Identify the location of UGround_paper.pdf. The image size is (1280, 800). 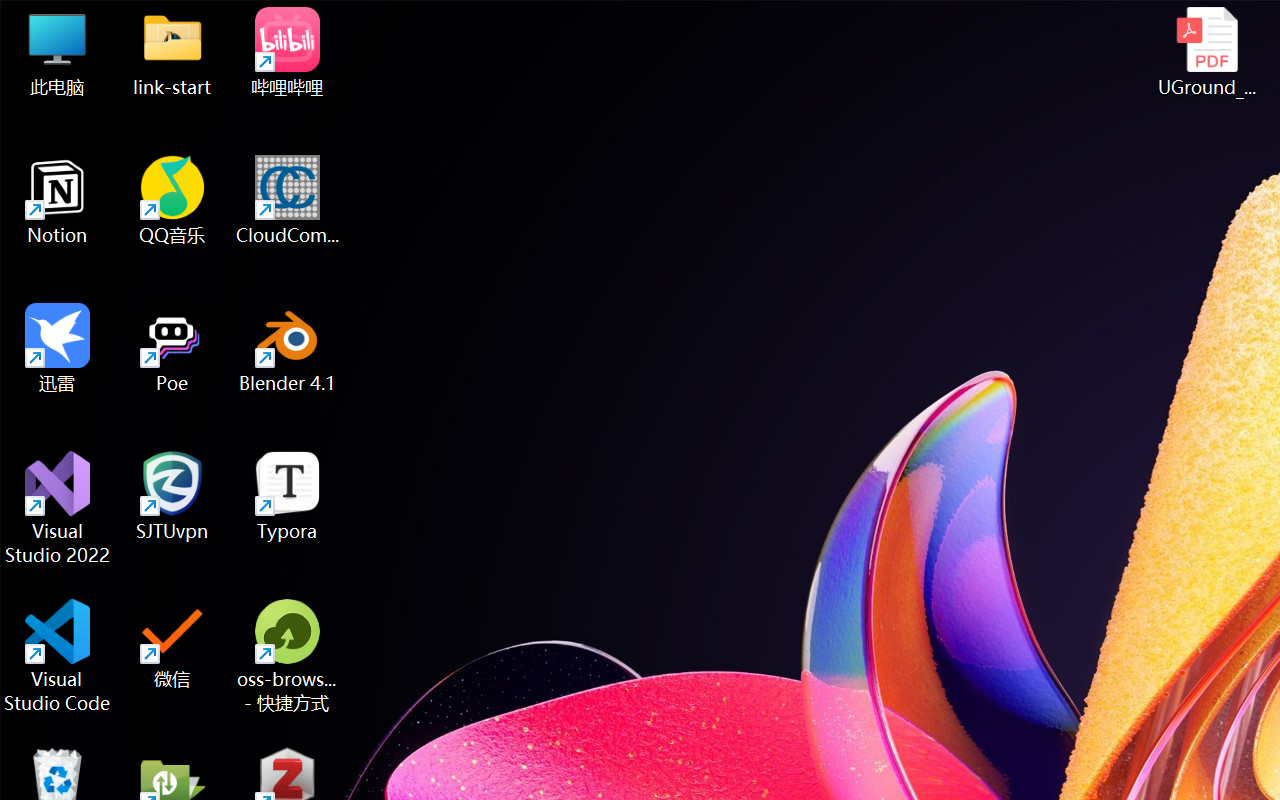
(1206, 52).